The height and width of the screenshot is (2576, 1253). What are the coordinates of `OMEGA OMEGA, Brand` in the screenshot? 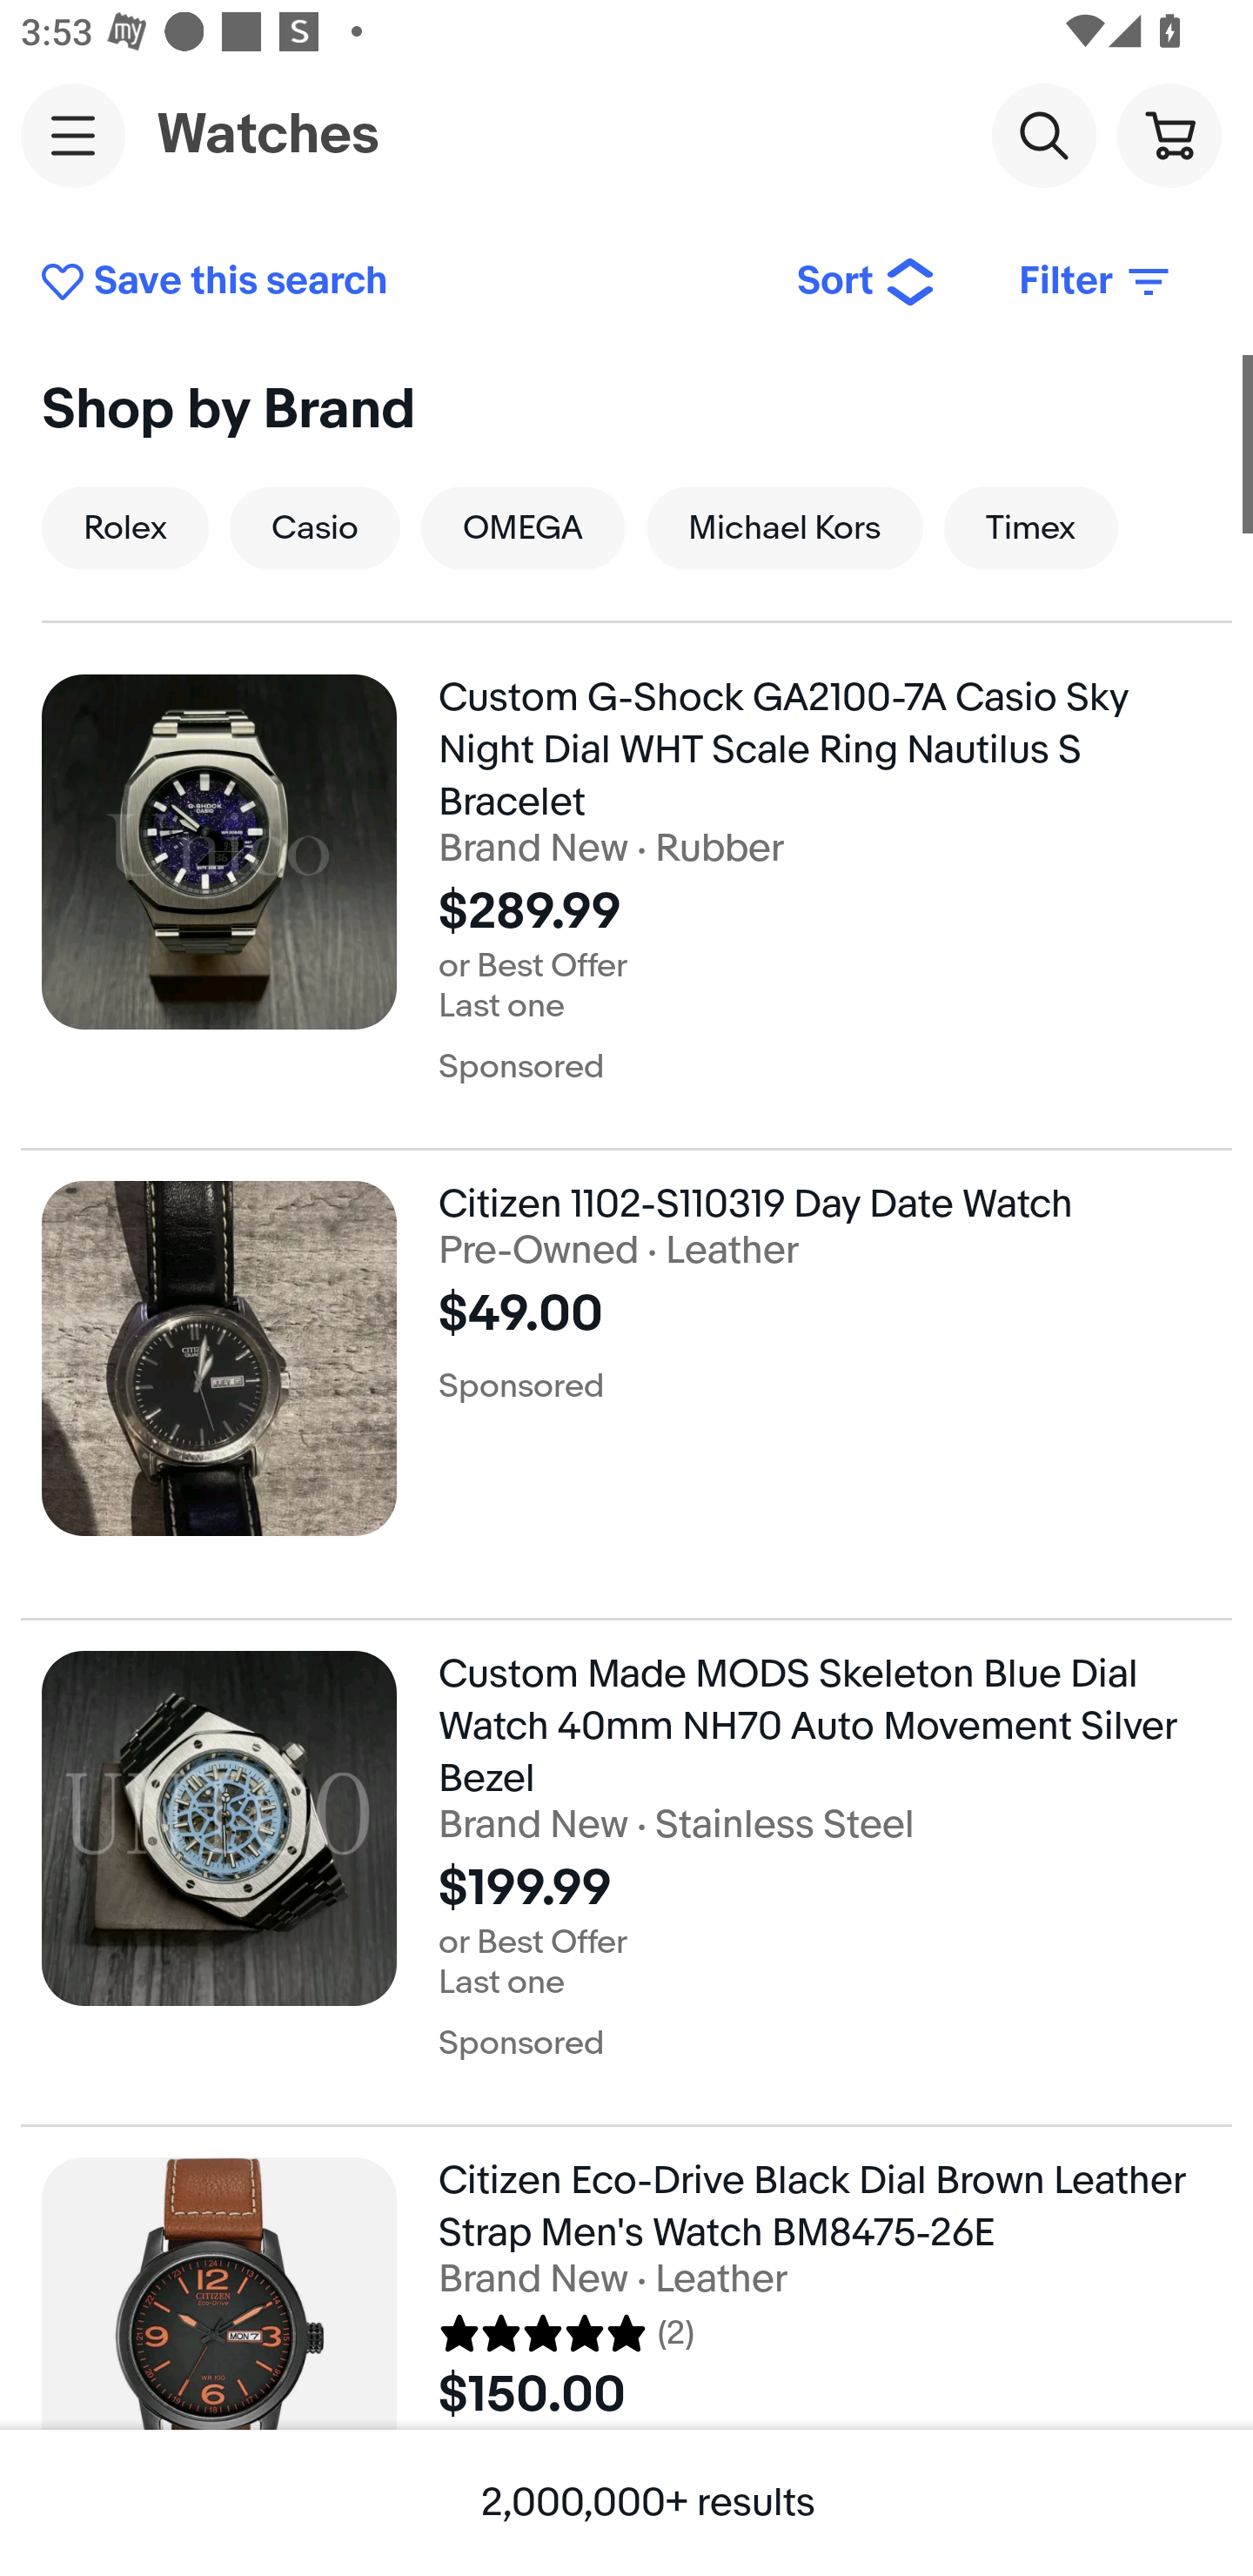 It's located at (522, 527).